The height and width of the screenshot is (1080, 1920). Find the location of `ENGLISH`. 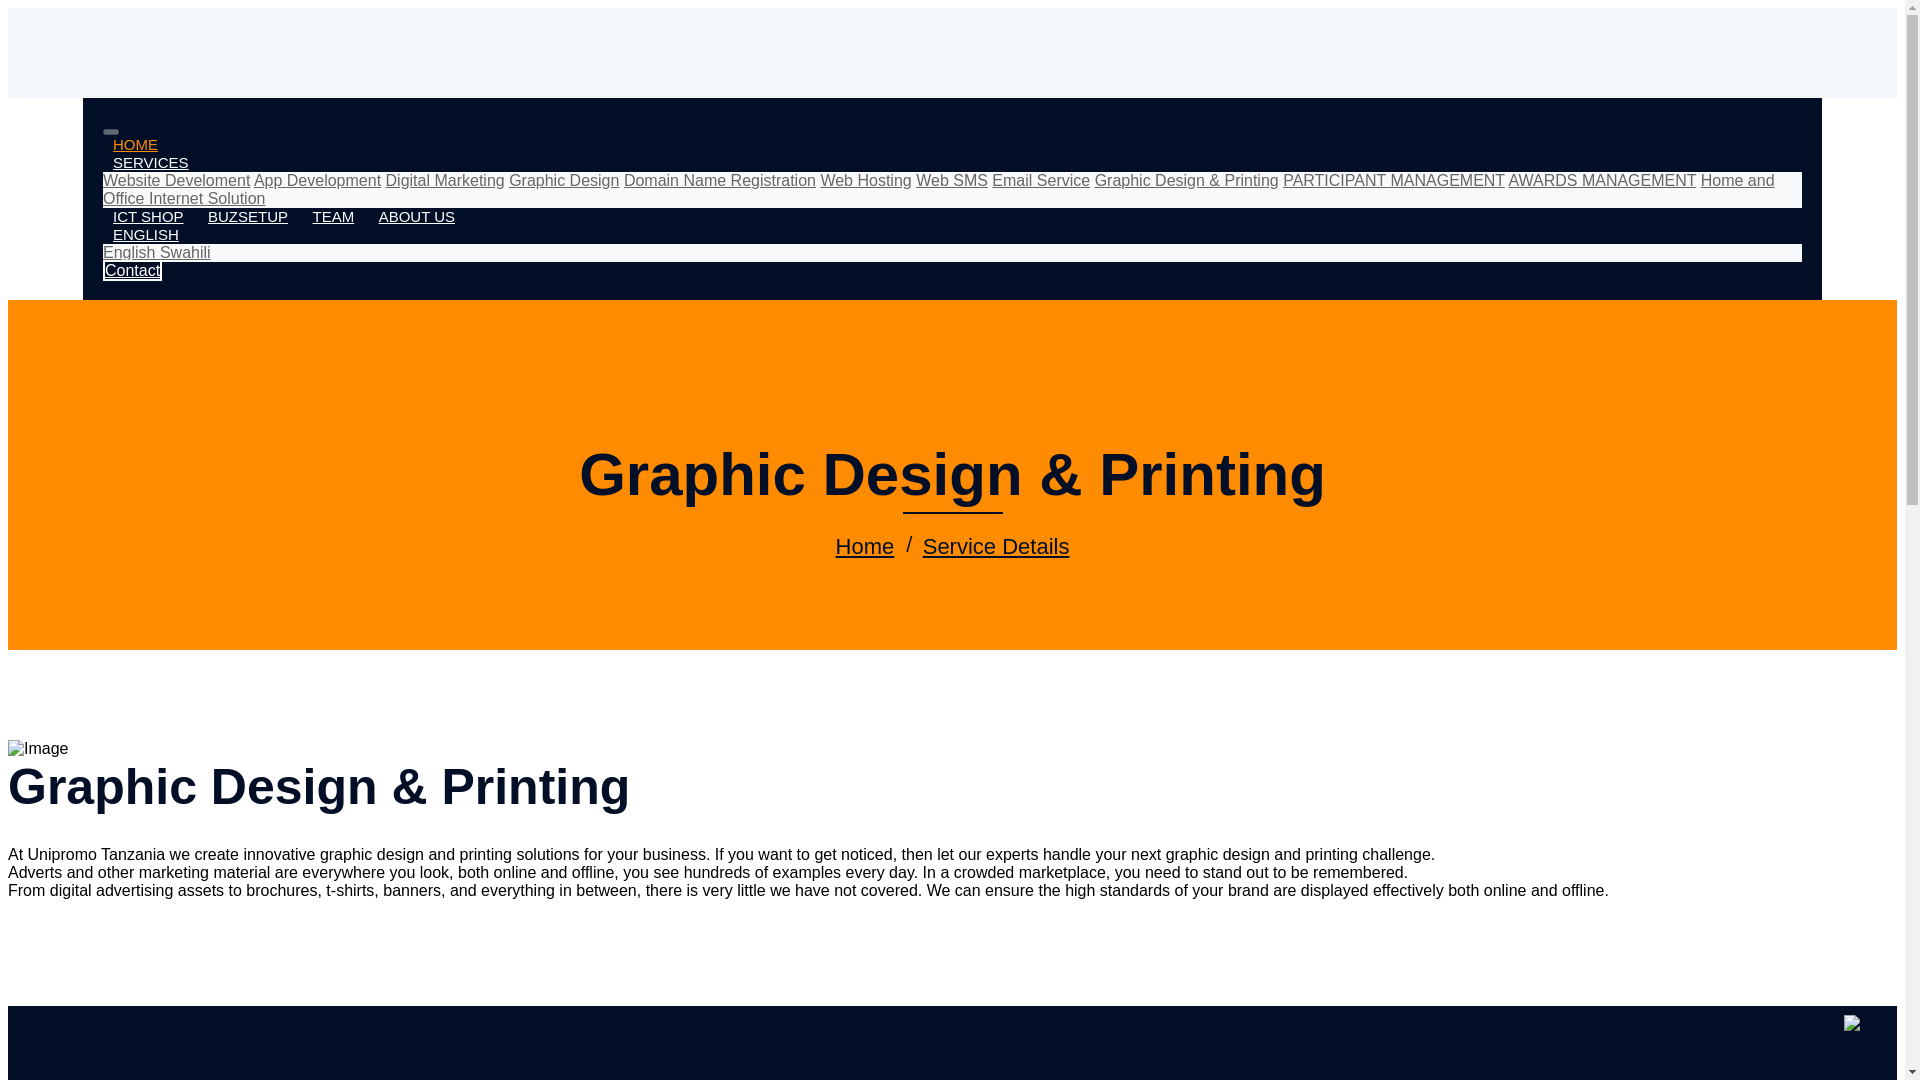

ENGLISH is located at coordinates (146, 233).